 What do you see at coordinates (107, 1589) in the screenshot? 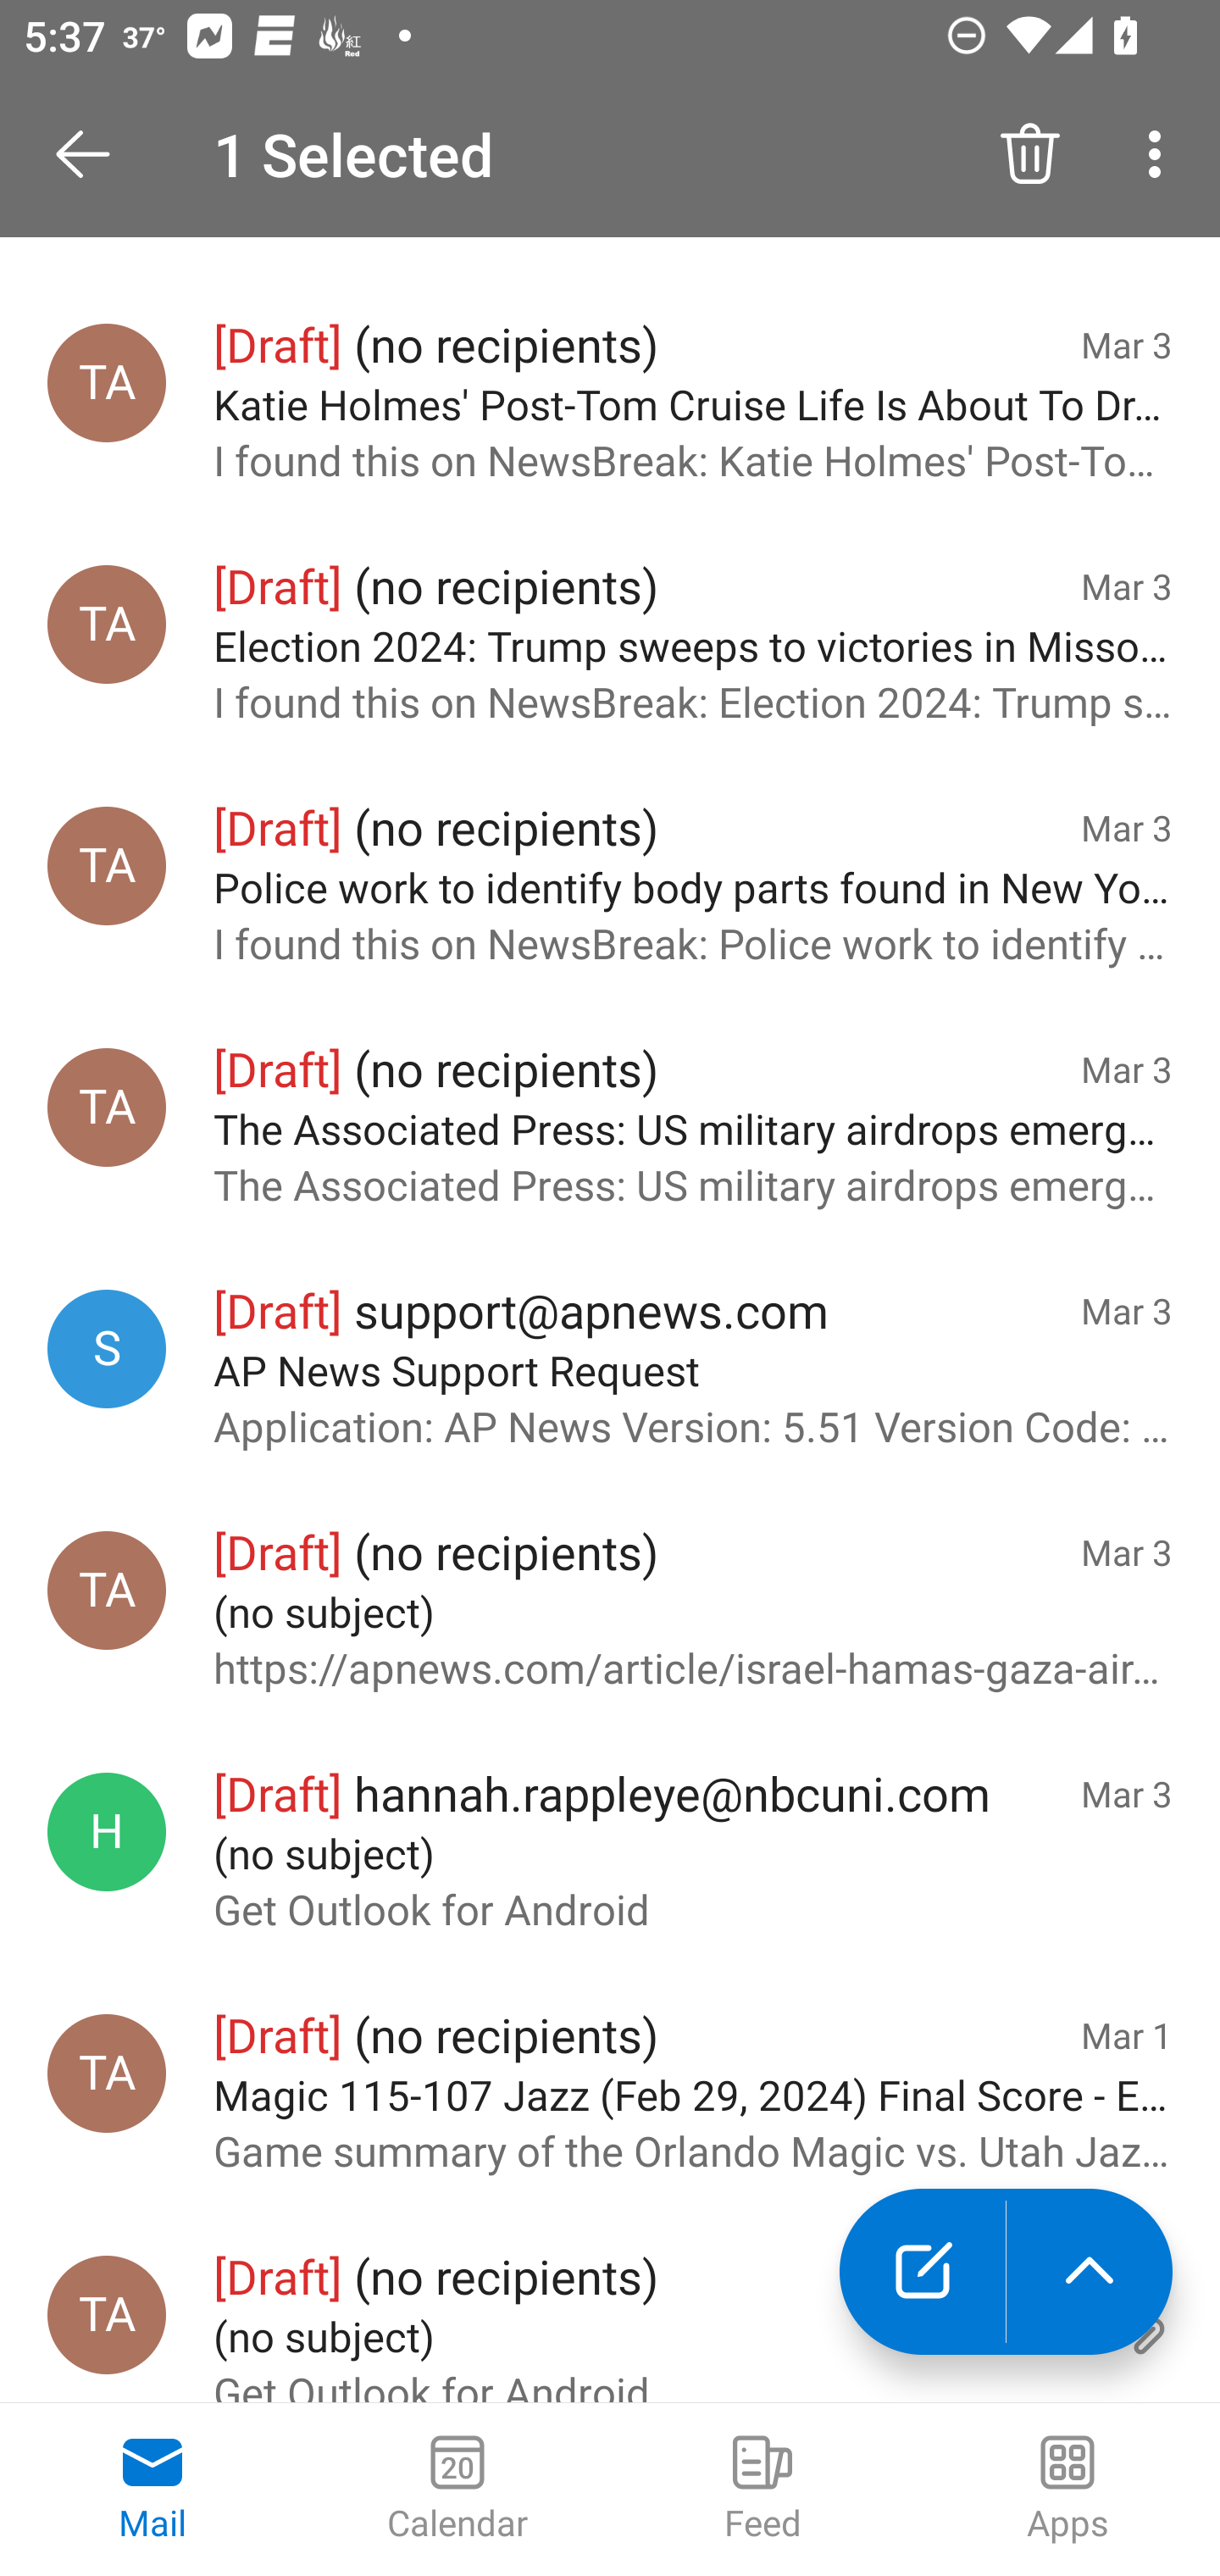
I see `Test Appium, testappium002@outlook.com` at bounding box center [107, 1589].